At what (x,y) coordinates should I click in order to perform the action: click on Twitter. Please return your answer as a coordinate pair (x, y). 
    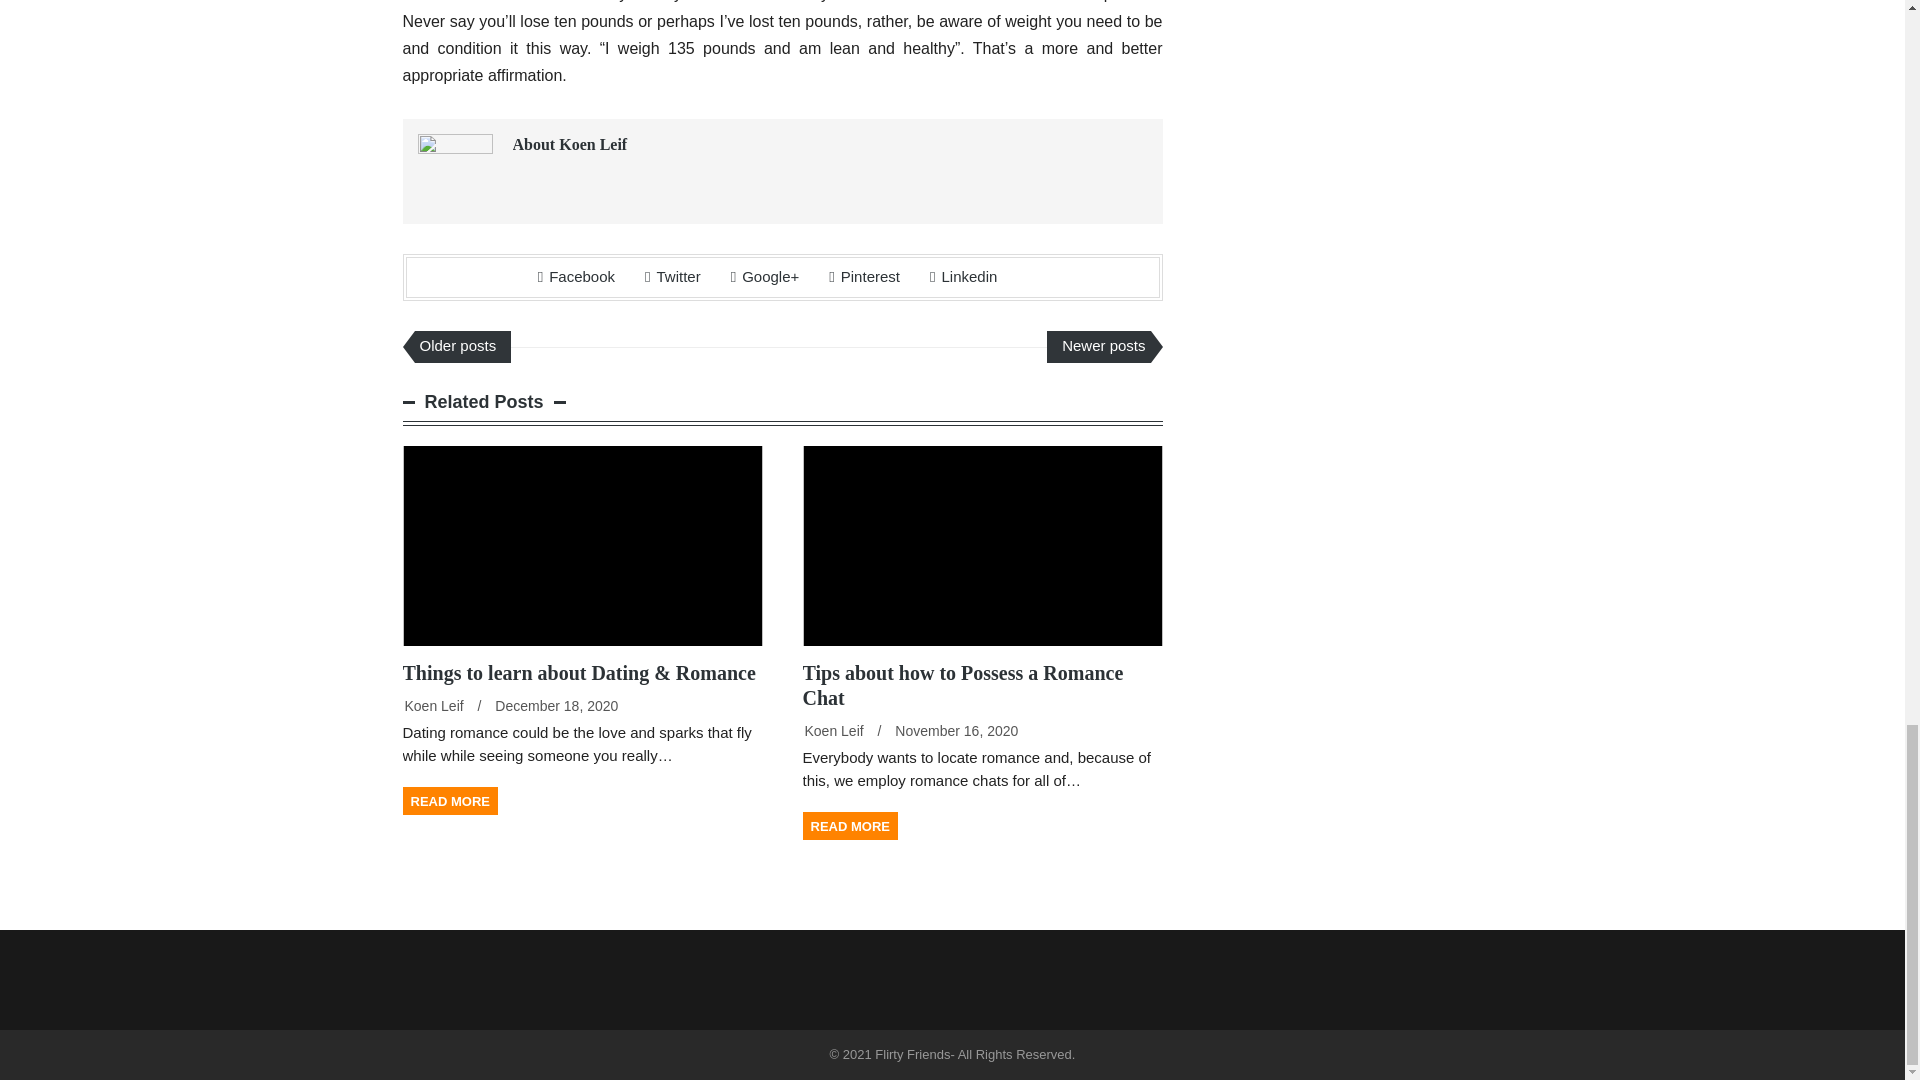
    Looking at the image, I should click on (672, 276).